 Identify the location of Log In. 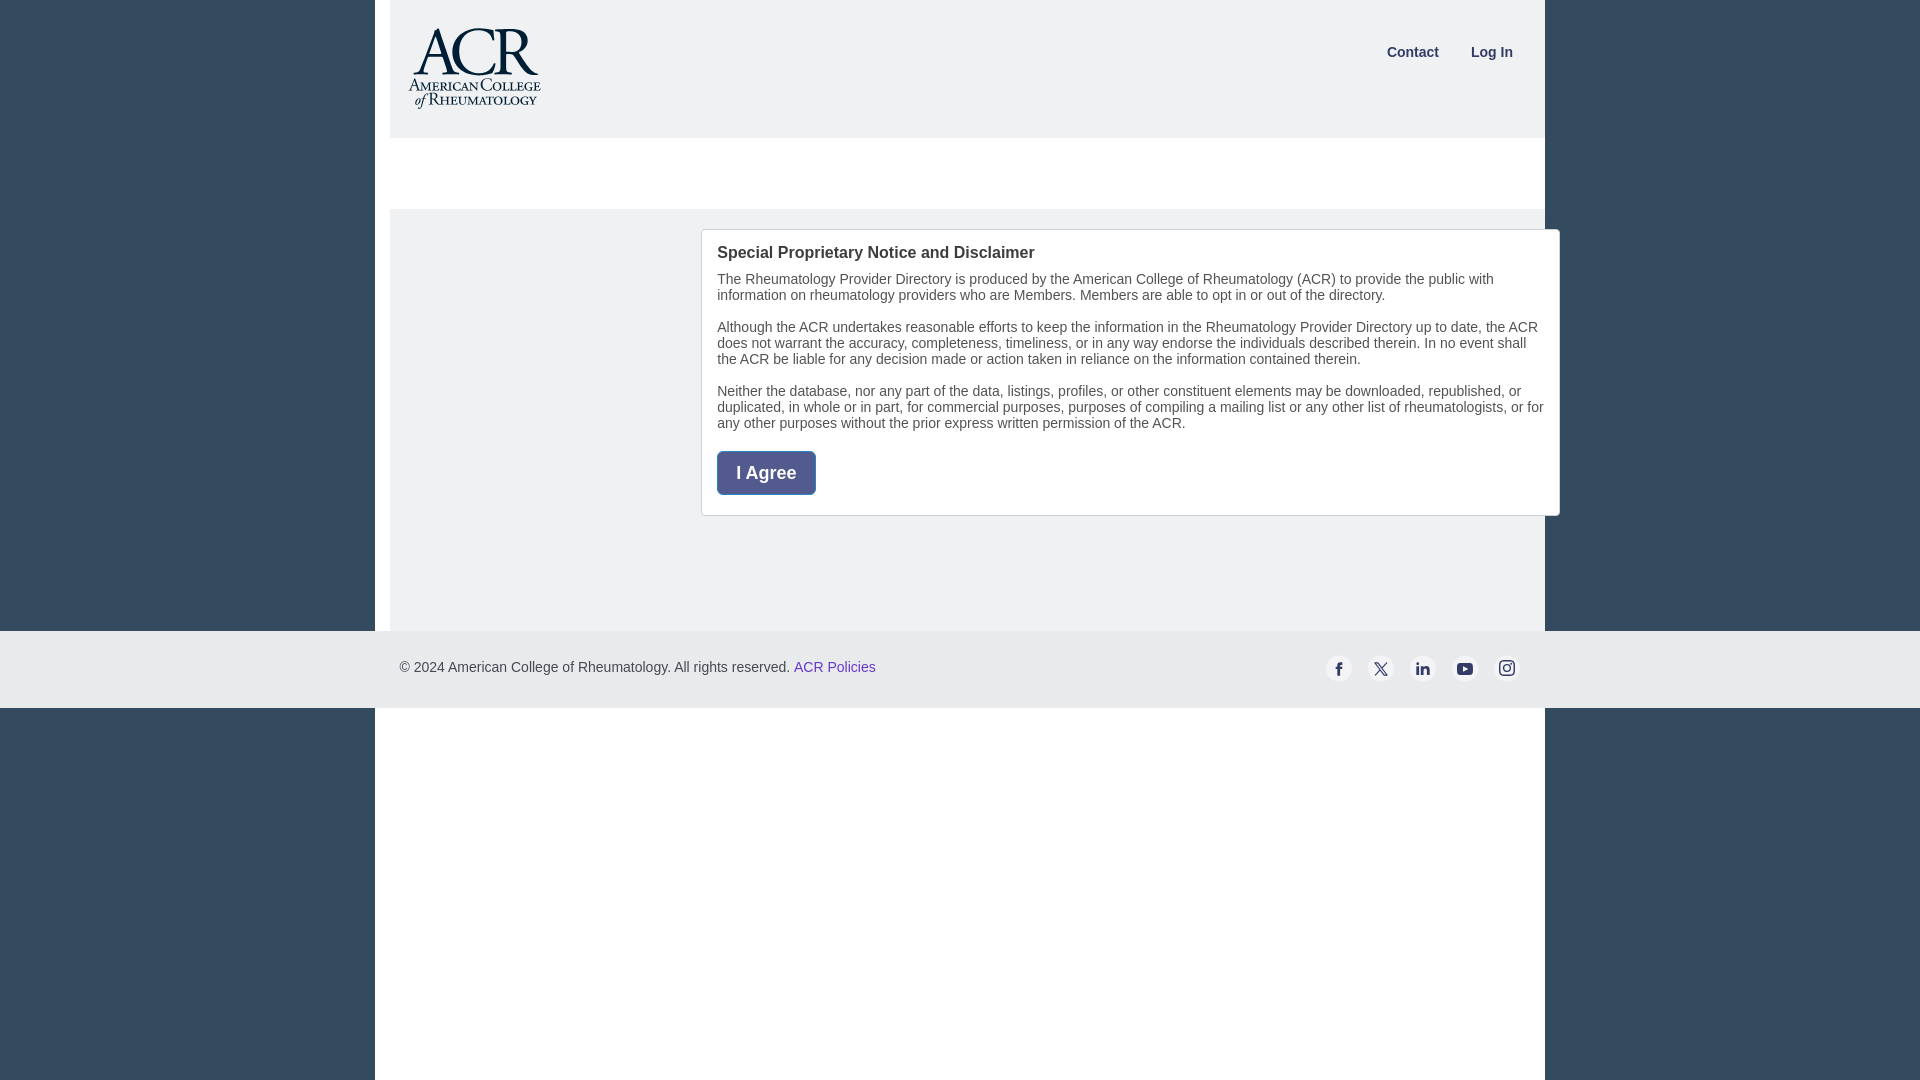
(1491, 51).